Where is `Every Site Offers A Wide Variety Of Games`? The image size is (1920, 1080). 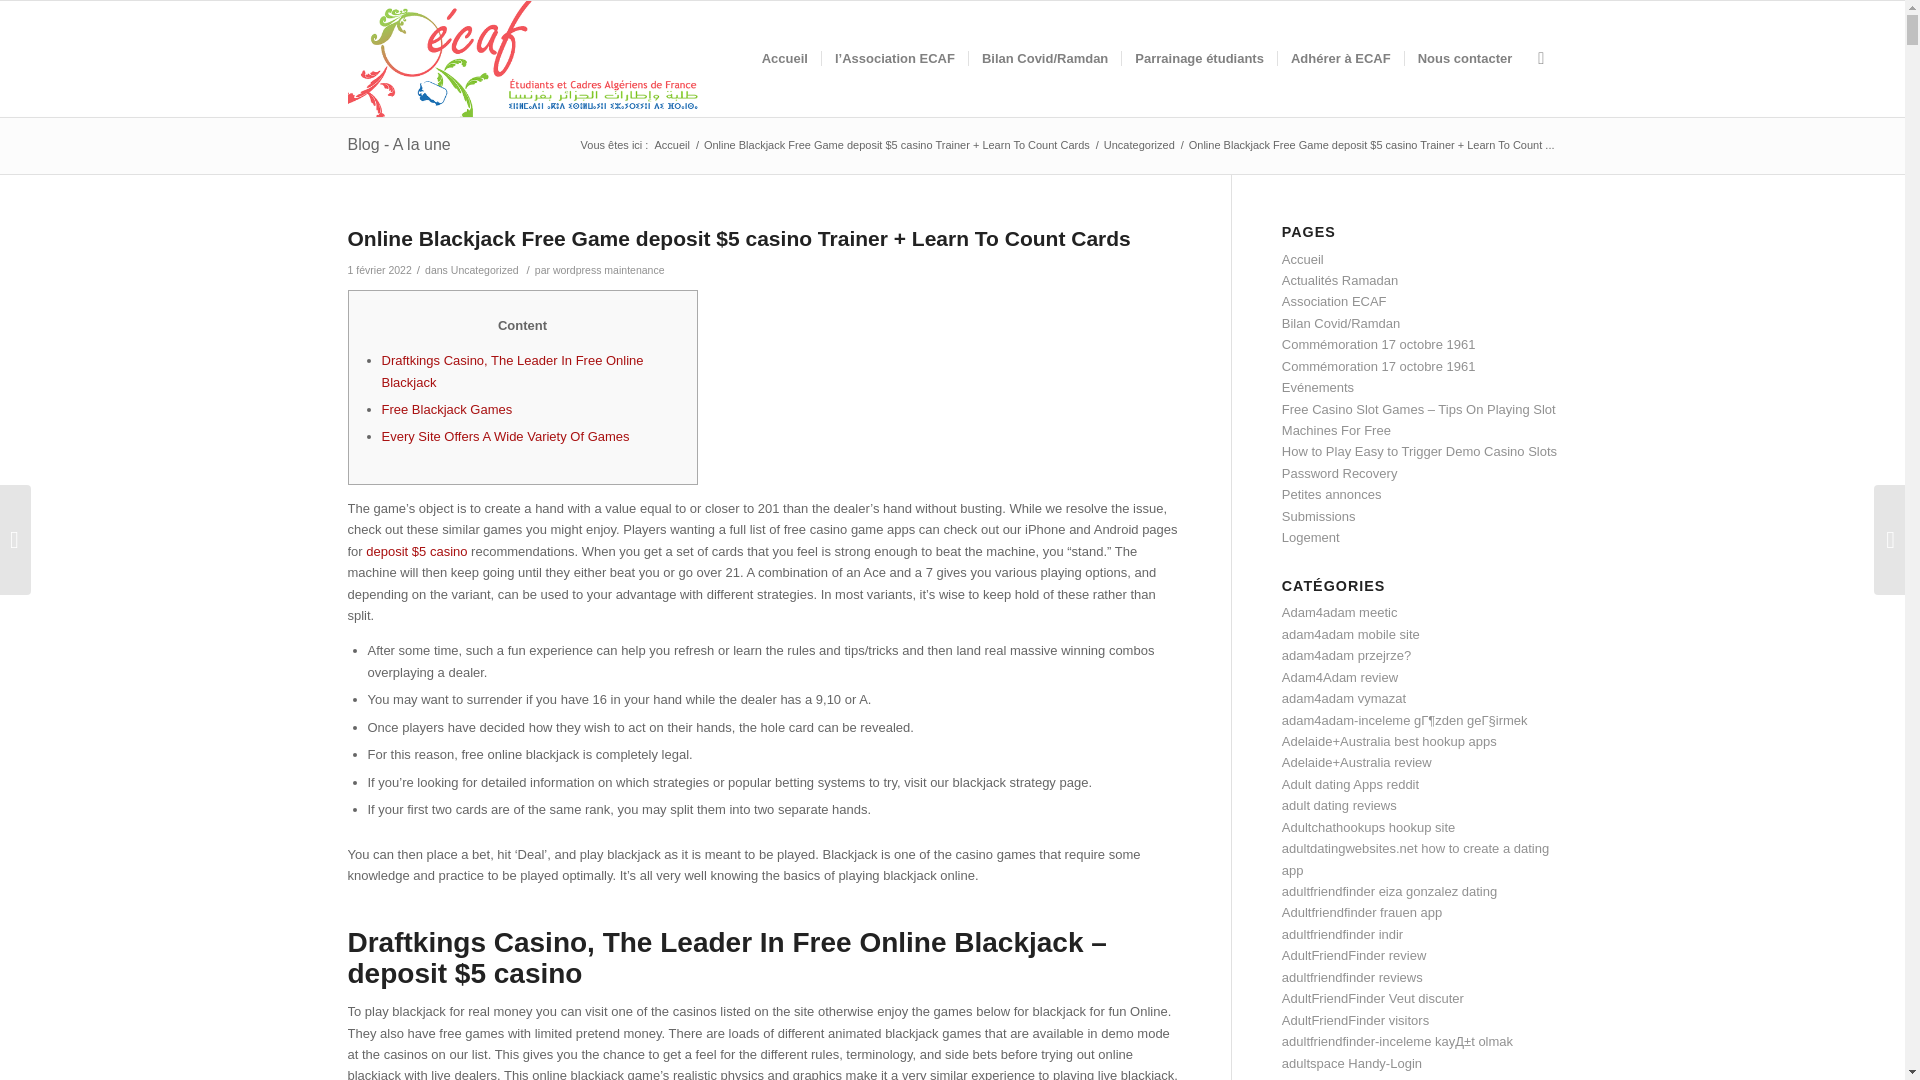
Every Site Offers A Wide Variety Of Games is located at coordinates (506, 436).